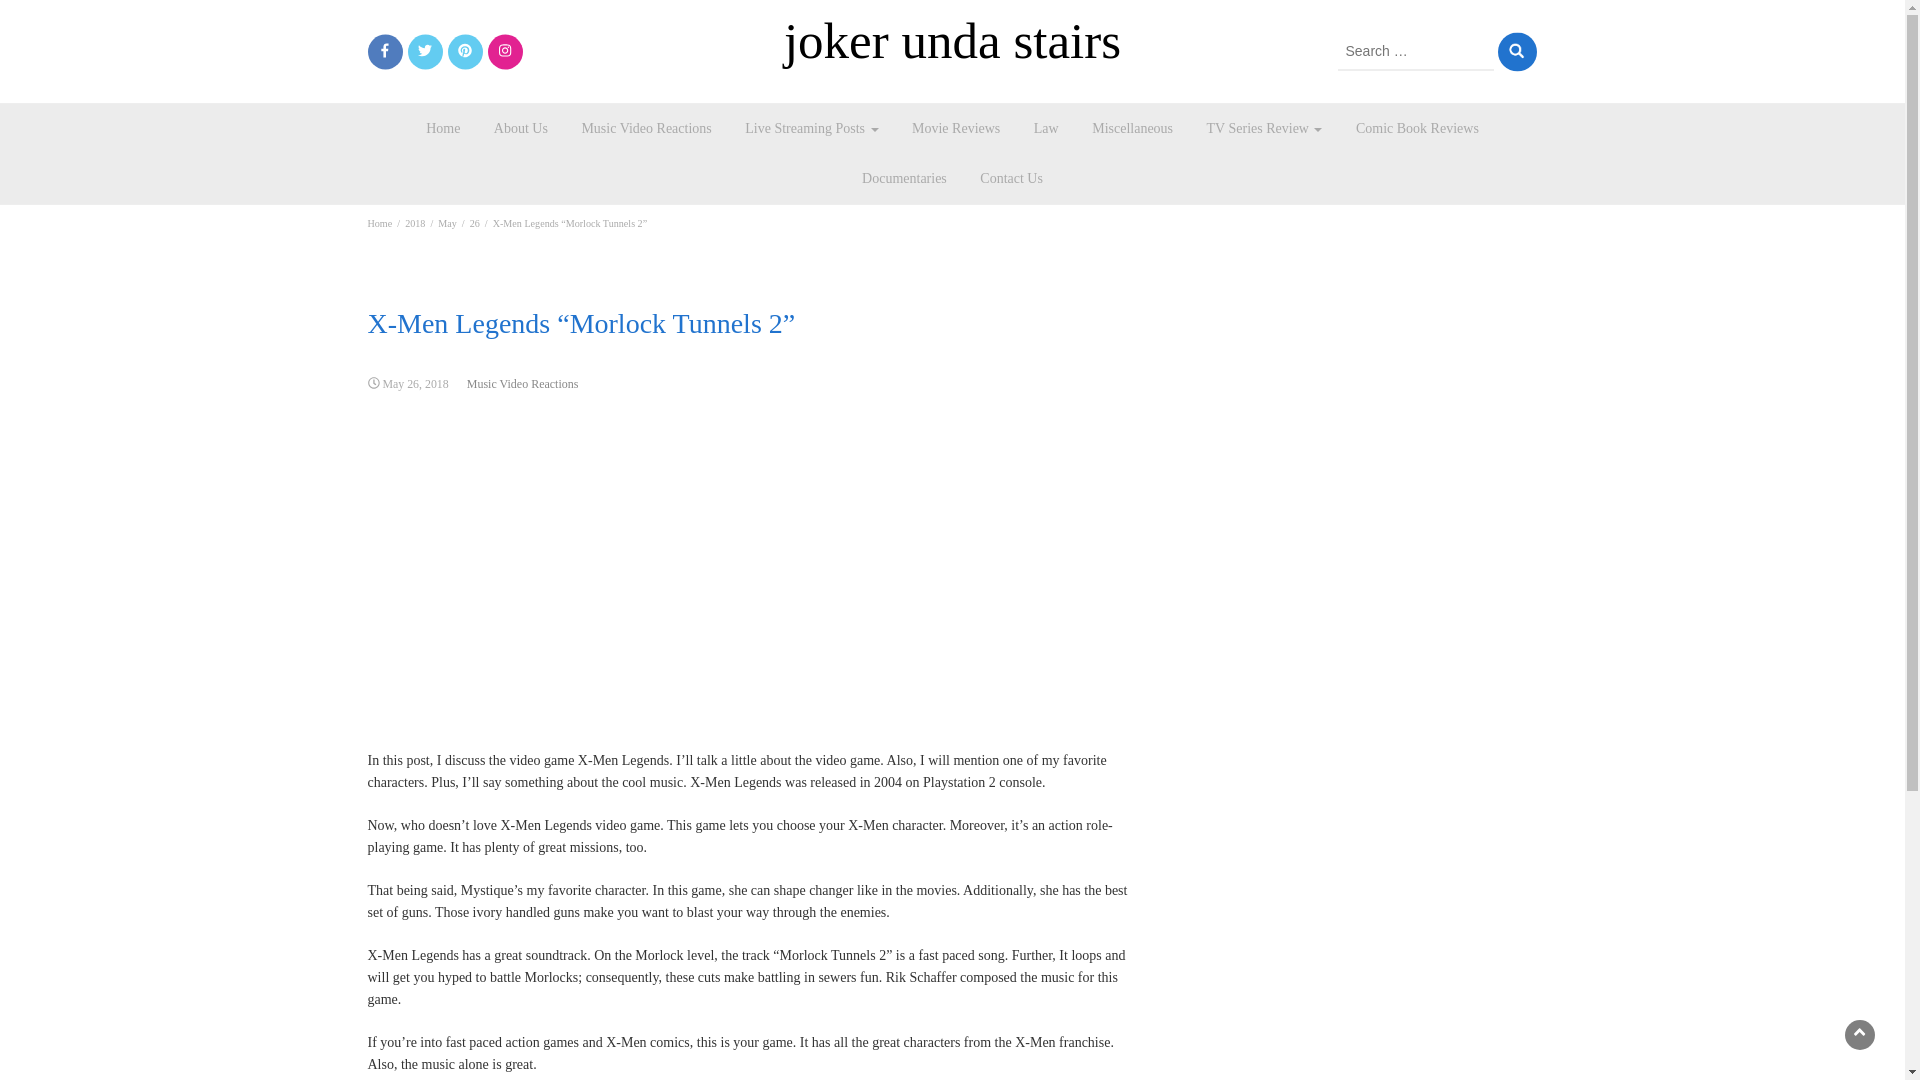 The image size is (1920, 1080). What do you see at coordinates (953, 40) in the screenshot?
I see `joker unda stairs` at bounding box center [953, 40].